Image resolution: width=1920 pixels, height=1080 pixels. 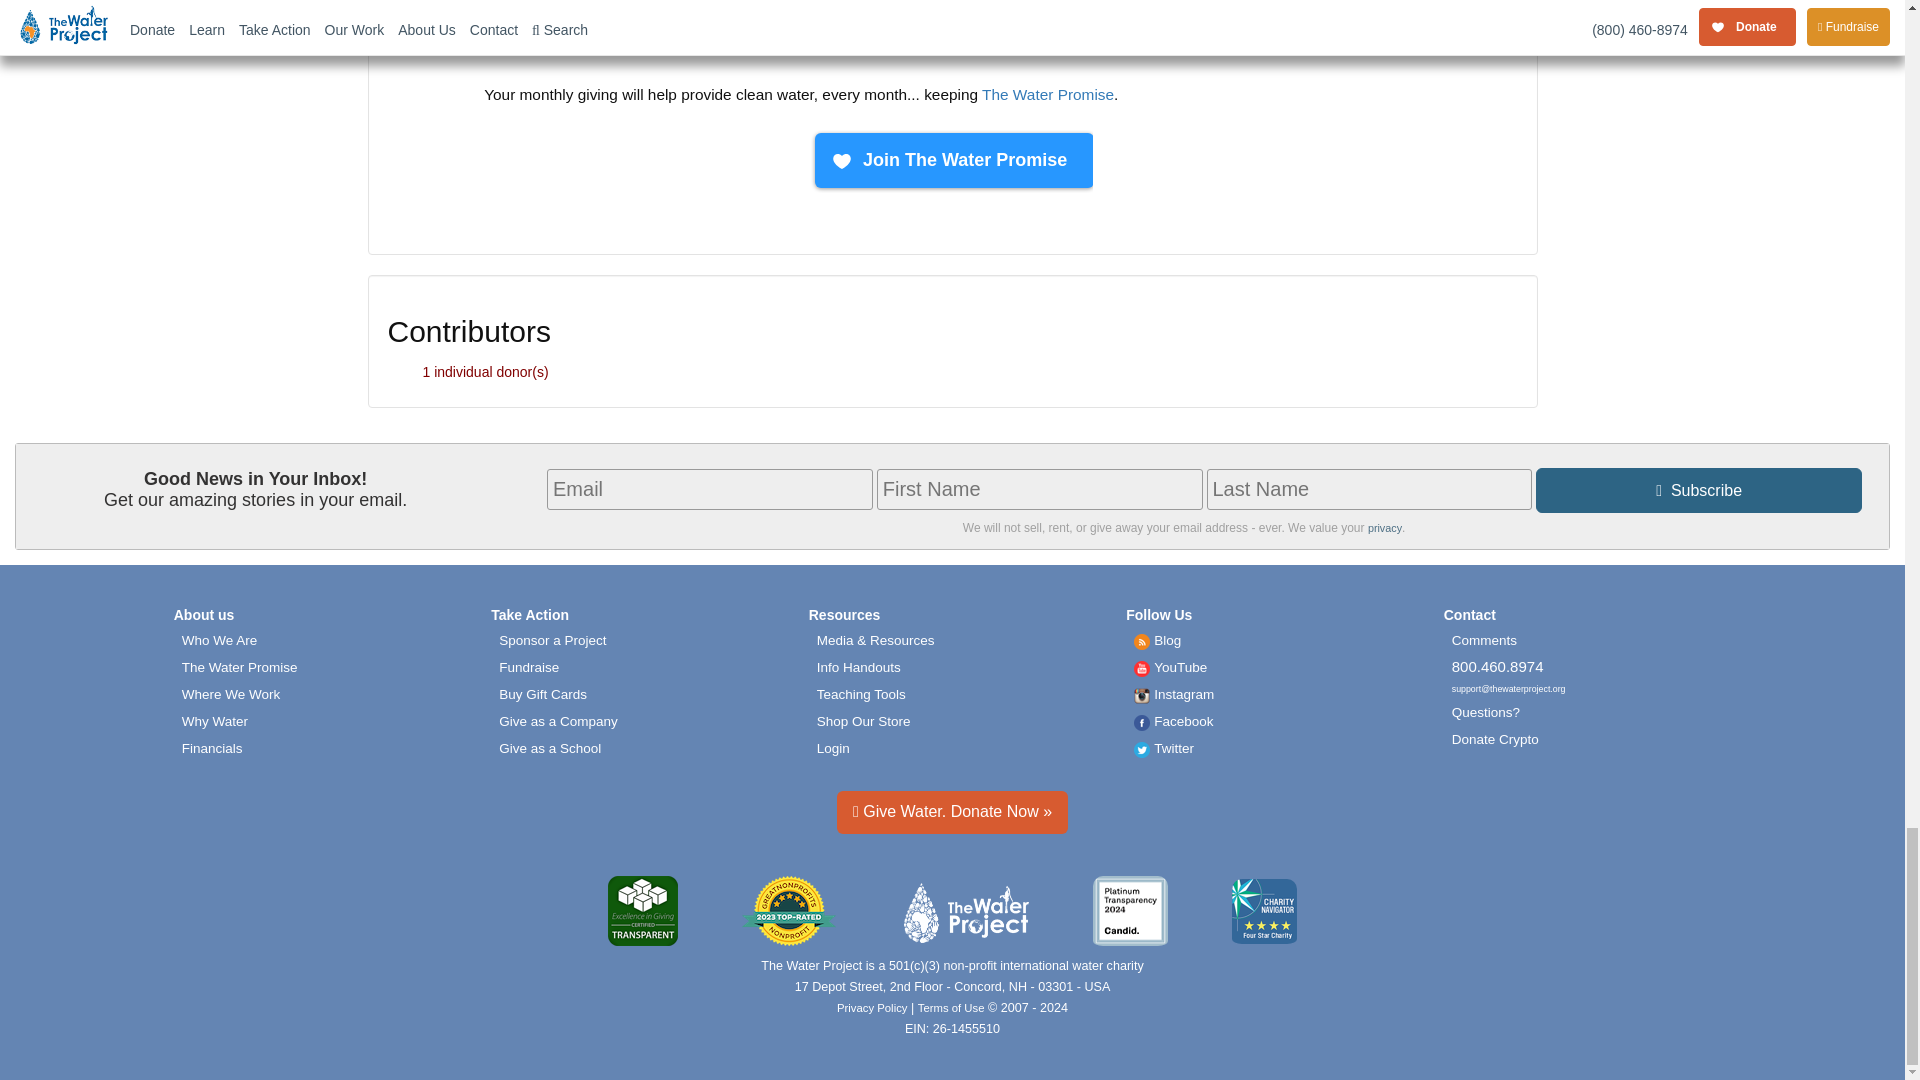 I want to click on Donate Button, so click(x=951, y=161).